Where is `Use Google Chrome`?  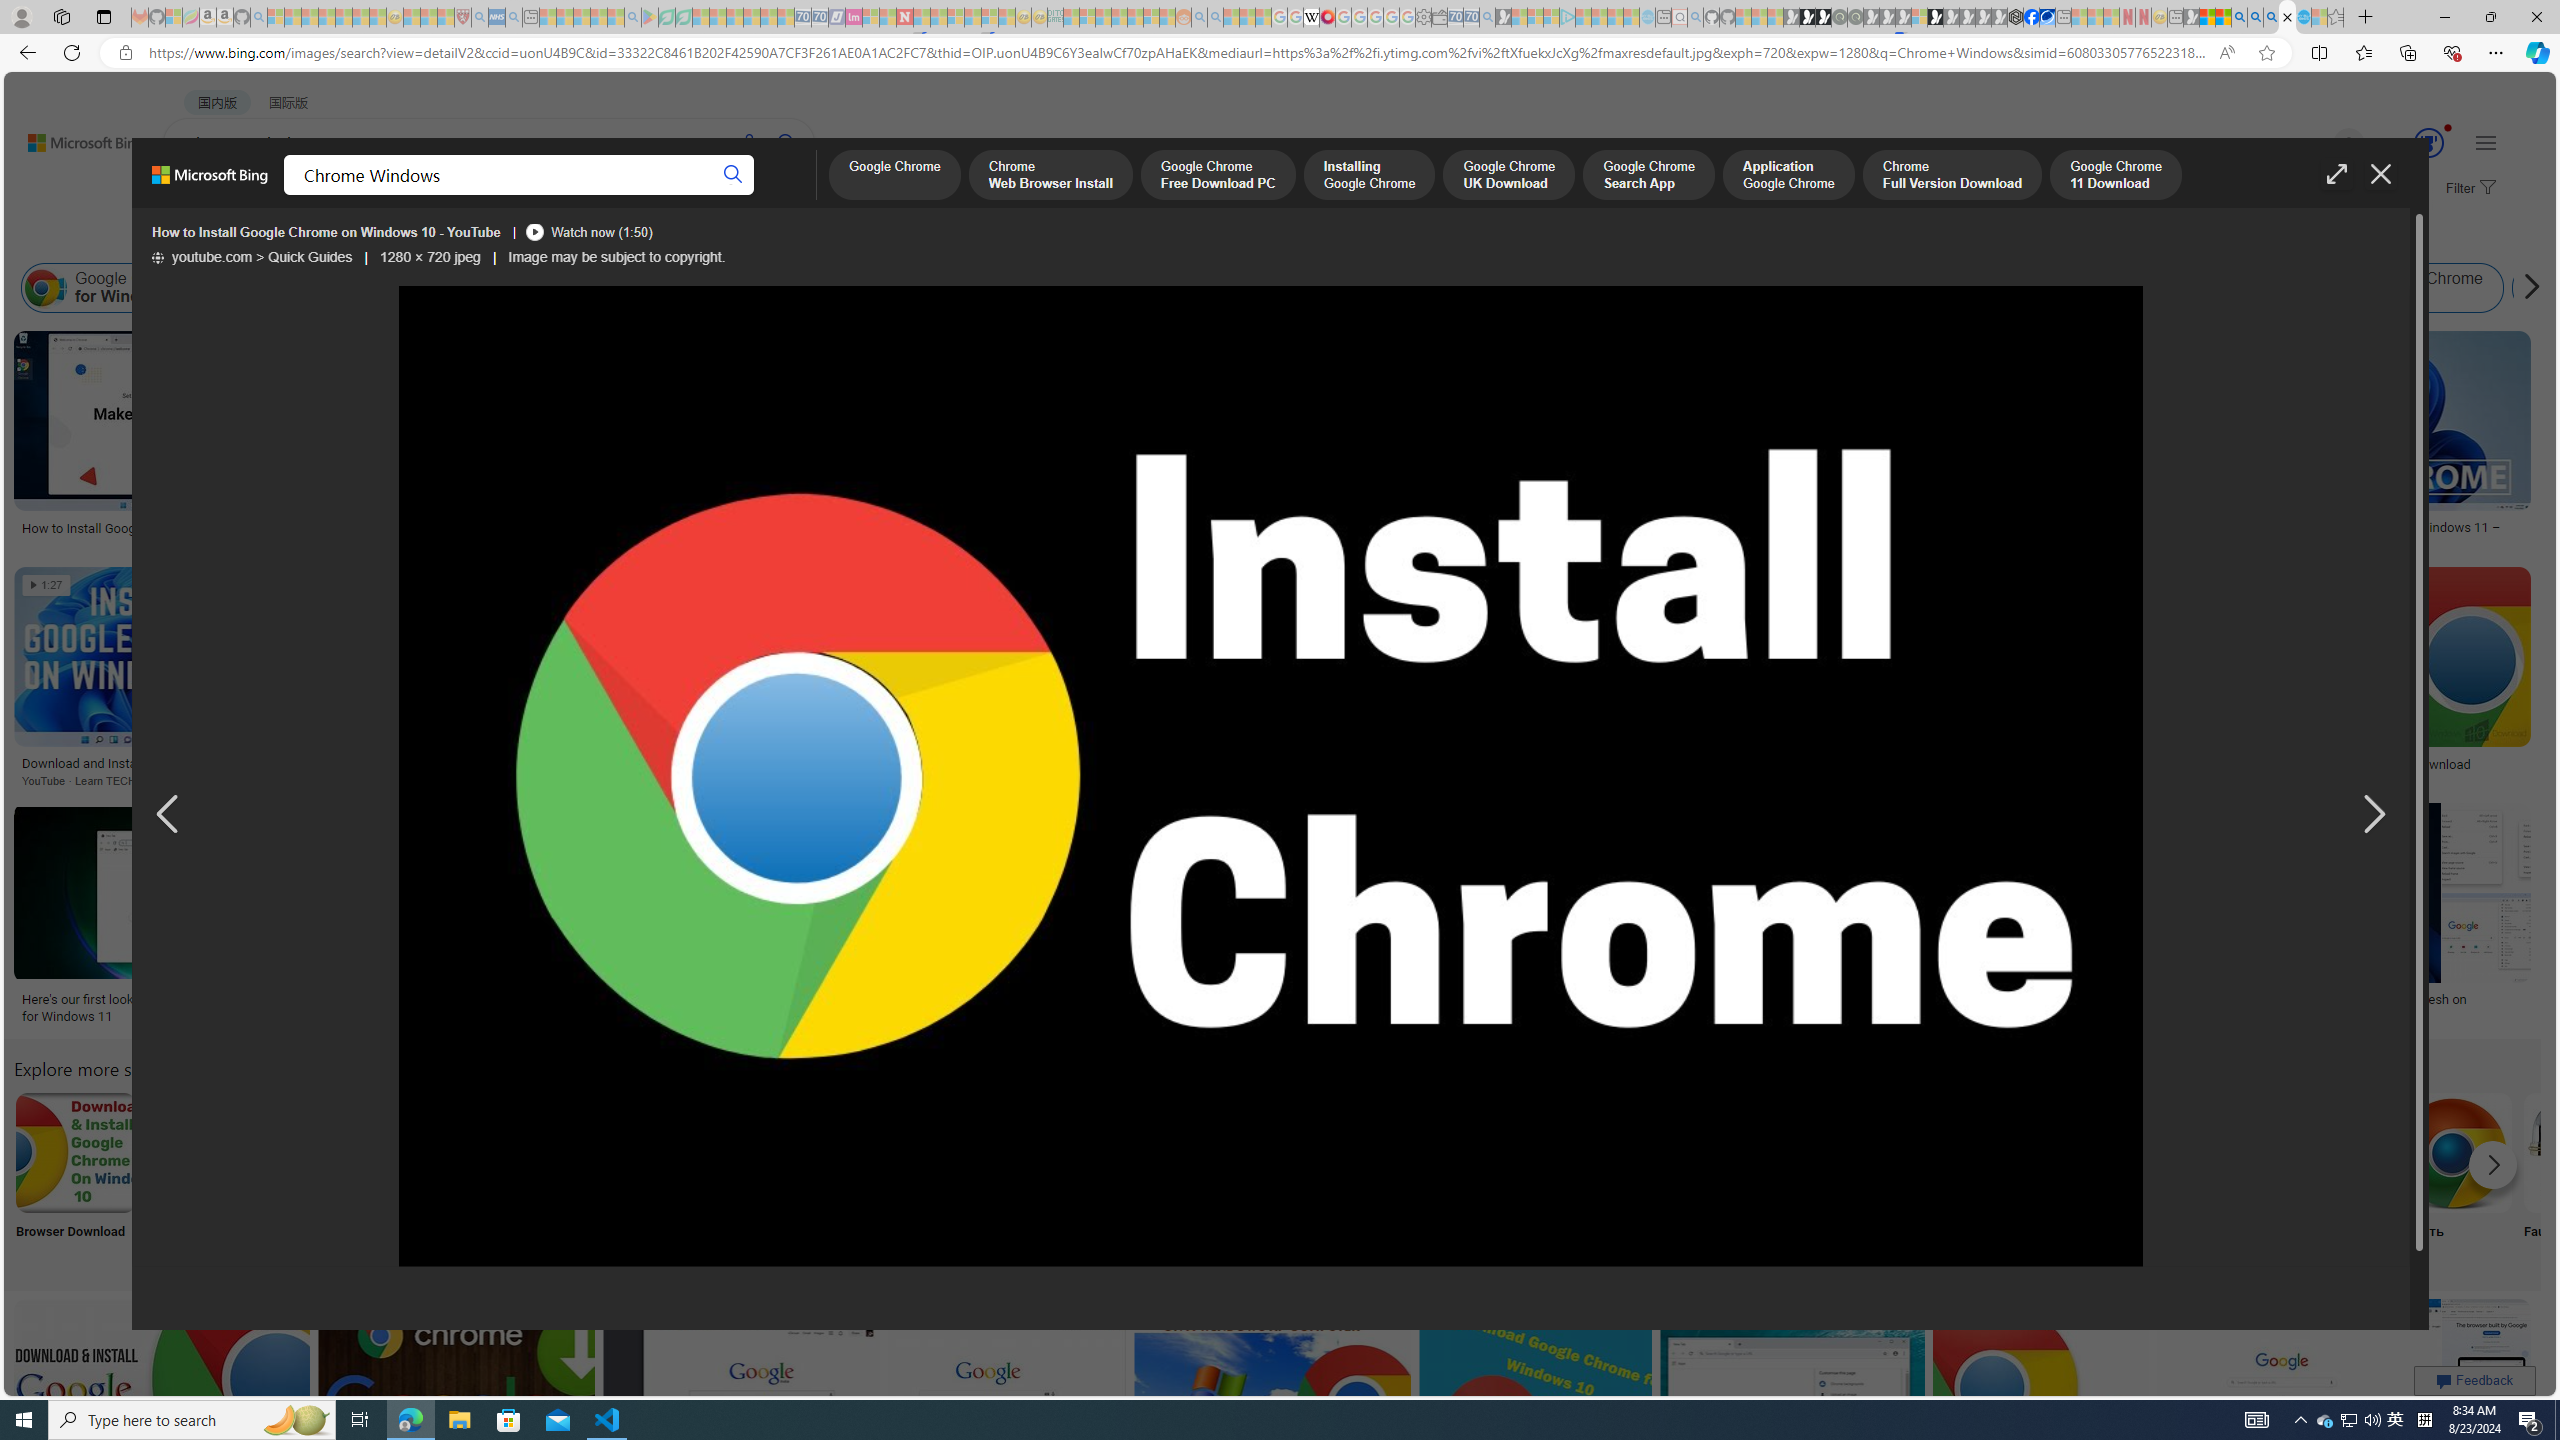
Use Google Chrome is located at coordinates (2187, 1152).